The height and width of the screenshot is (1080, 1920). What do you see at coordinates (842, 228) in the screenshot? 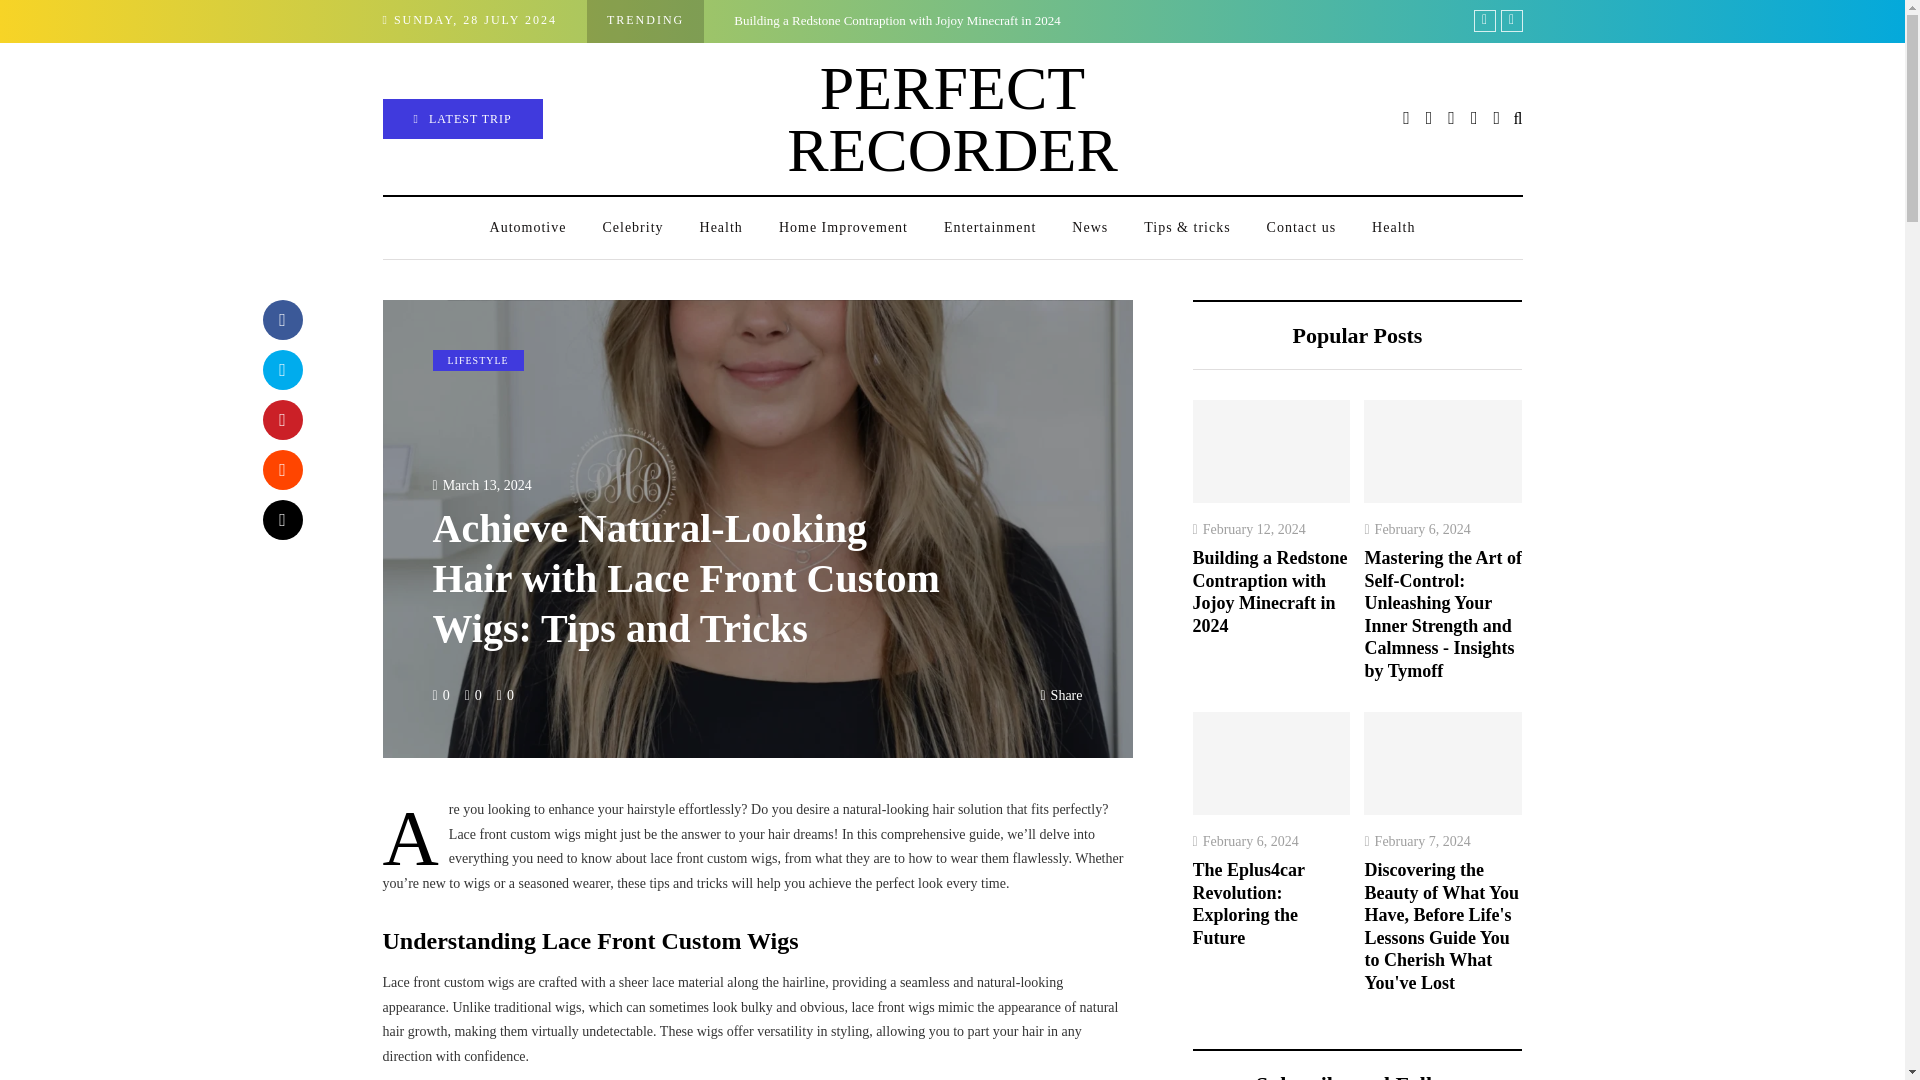
I see `Home Improvement` at bounding box center [842, 228].